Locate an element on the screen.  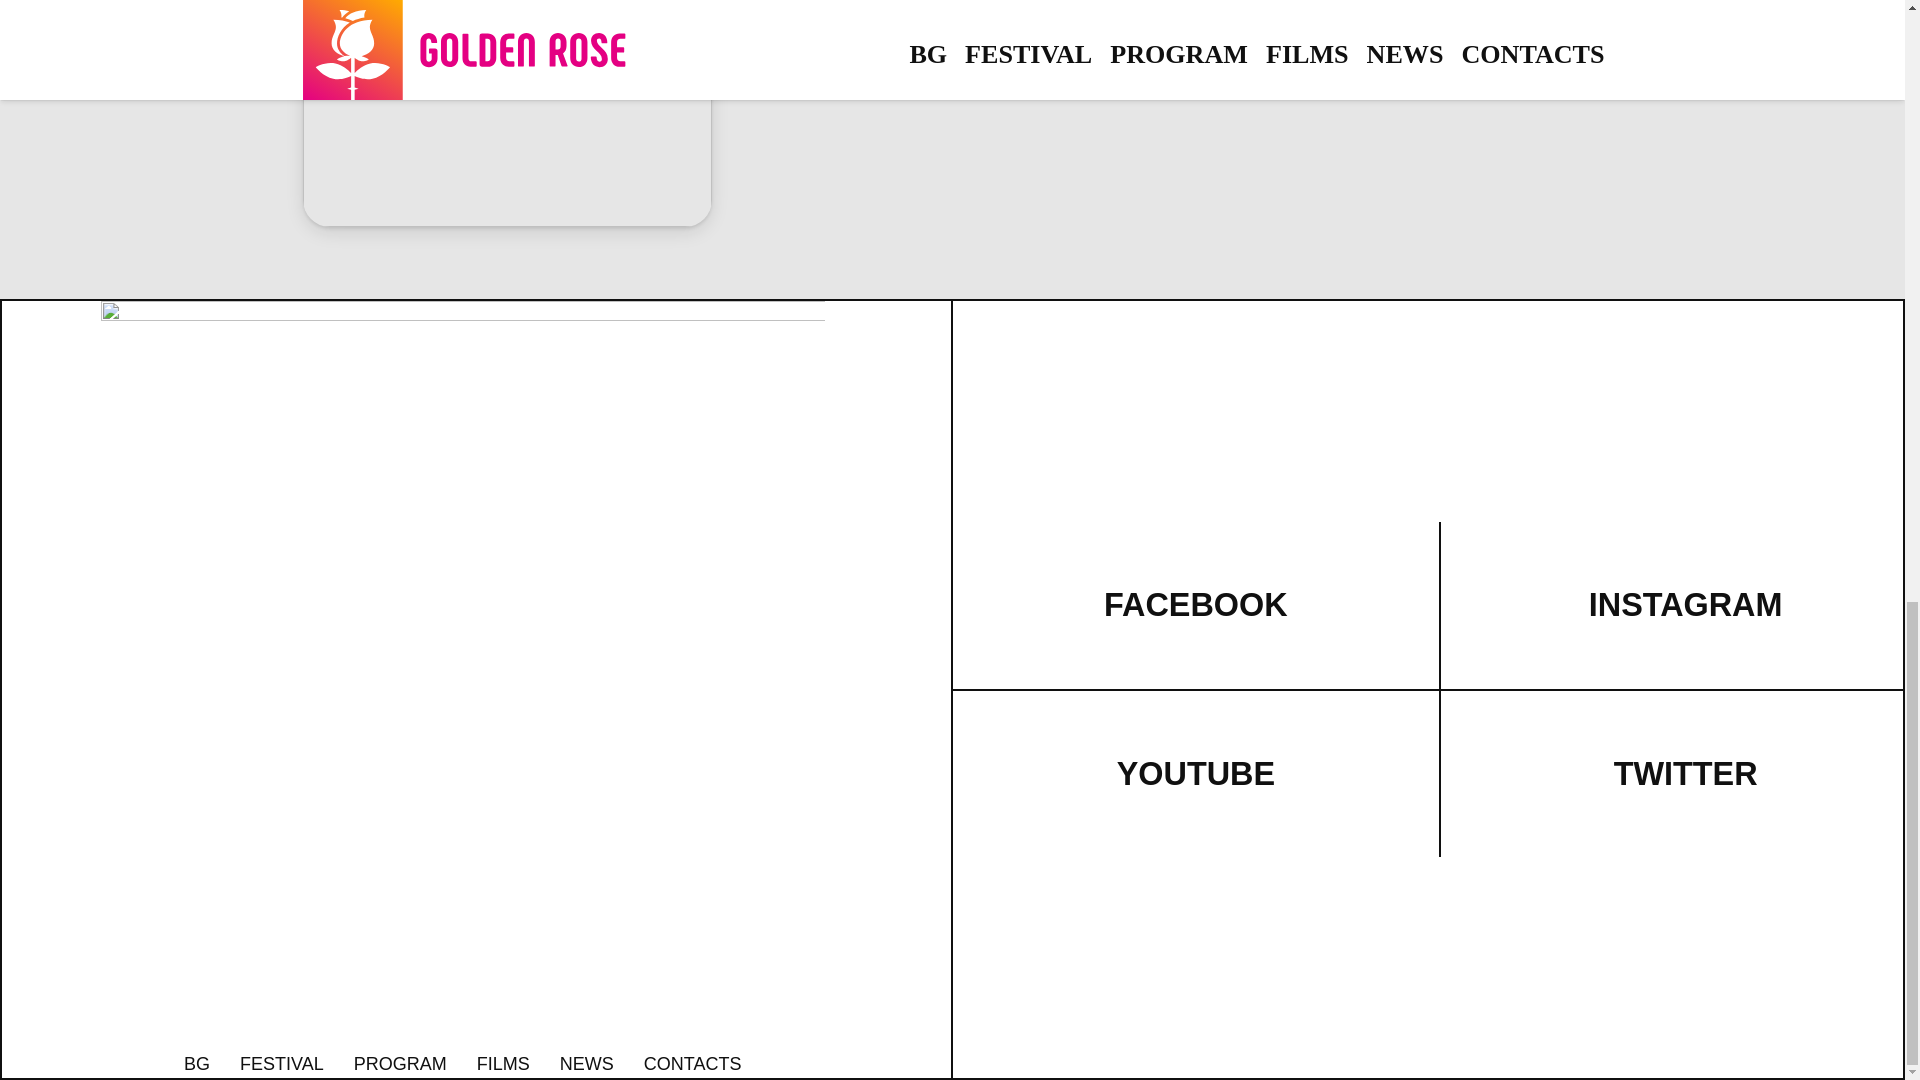
PROGRAM is located at coordinates (400, 1064).